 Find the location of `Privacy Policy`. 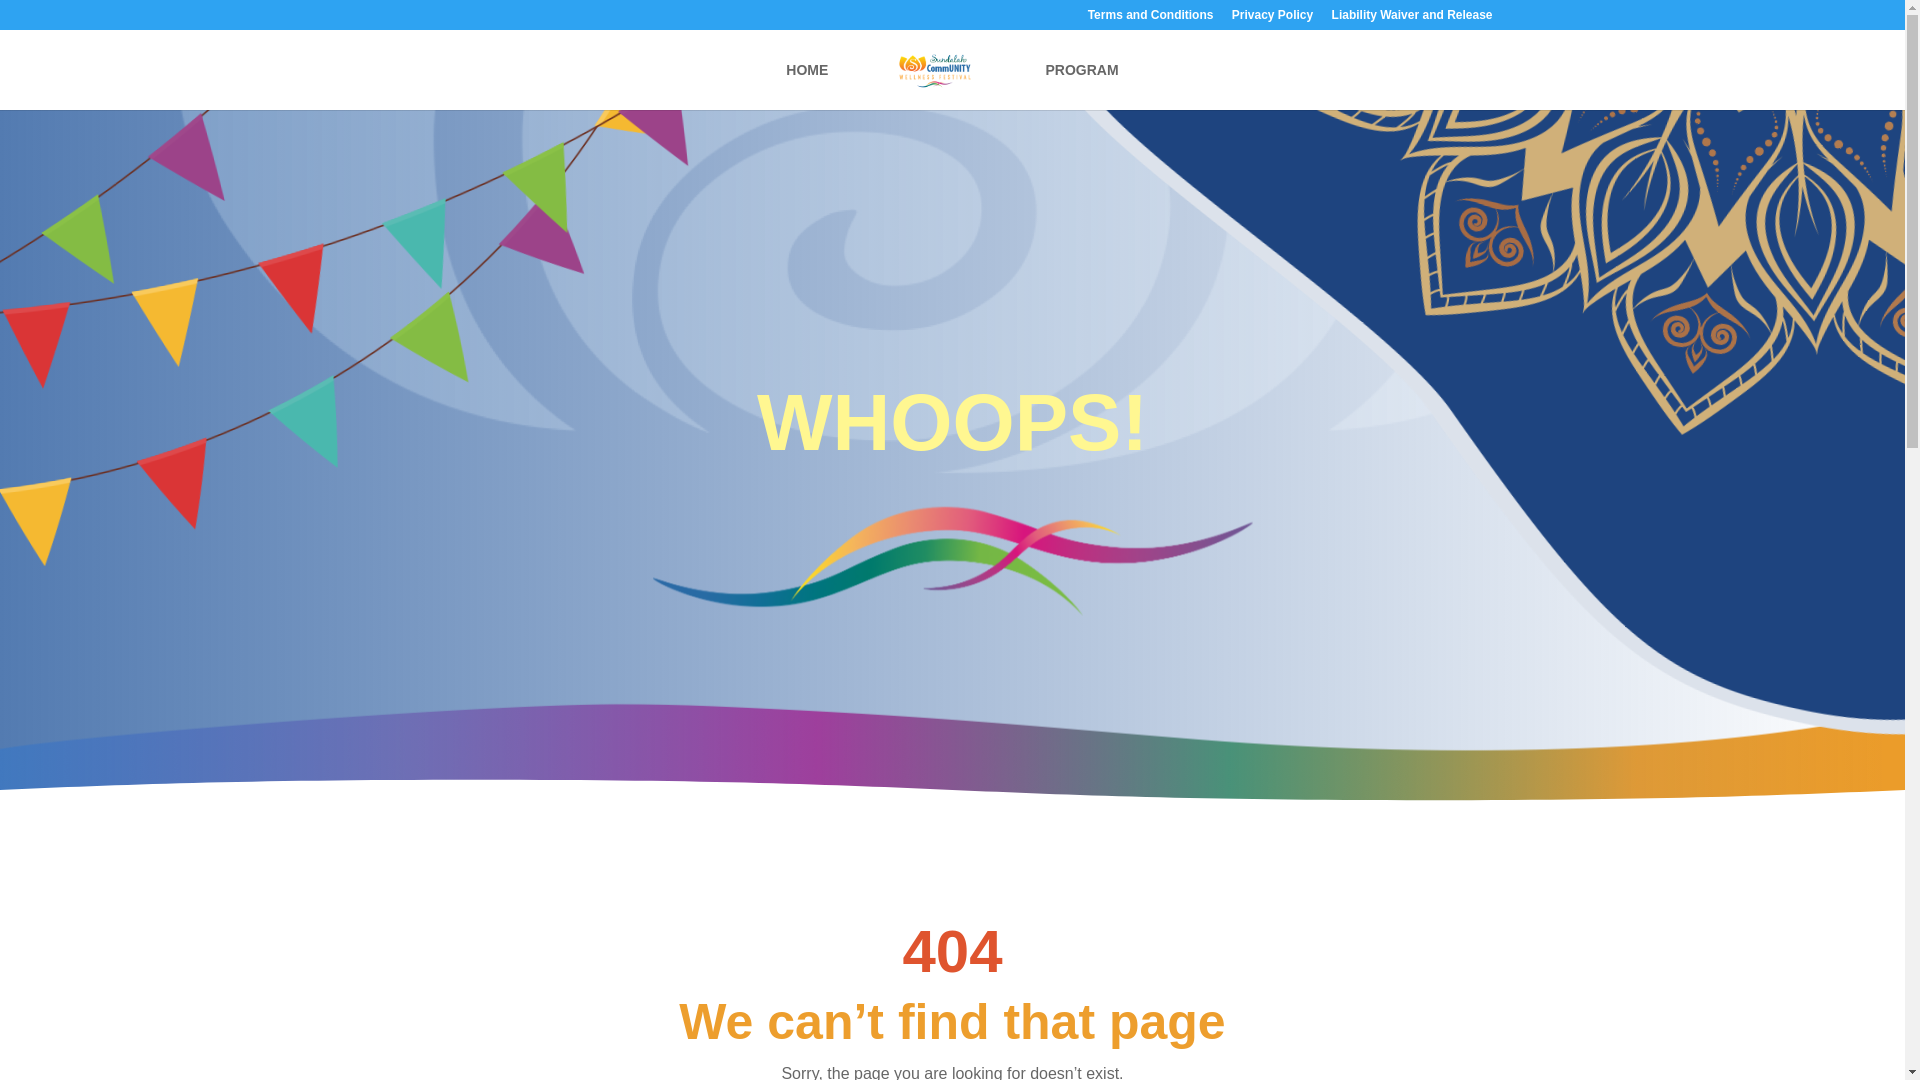

Privacy Policy is located at coordinates (1272, 19).